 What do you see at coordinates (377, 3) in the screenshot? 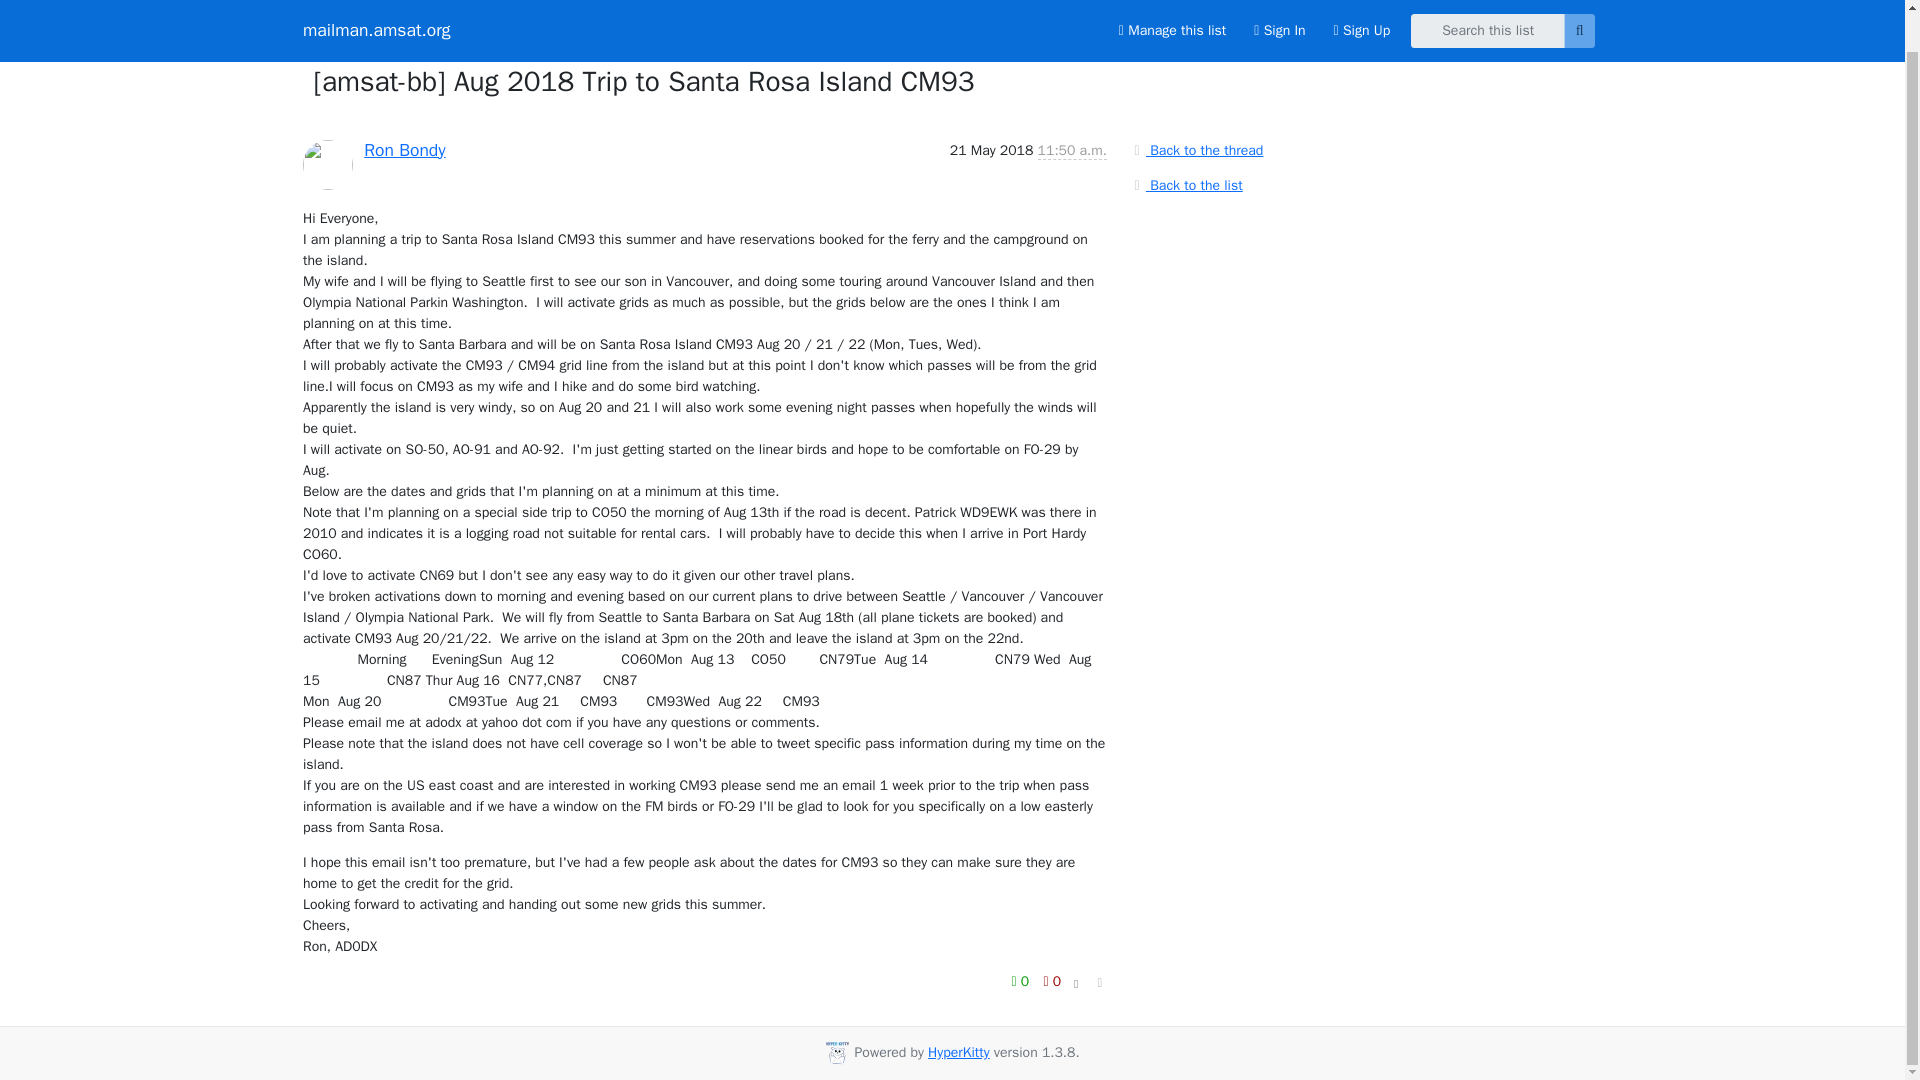
I see `mailman.amsat.org` at bounding box center [377, 3].